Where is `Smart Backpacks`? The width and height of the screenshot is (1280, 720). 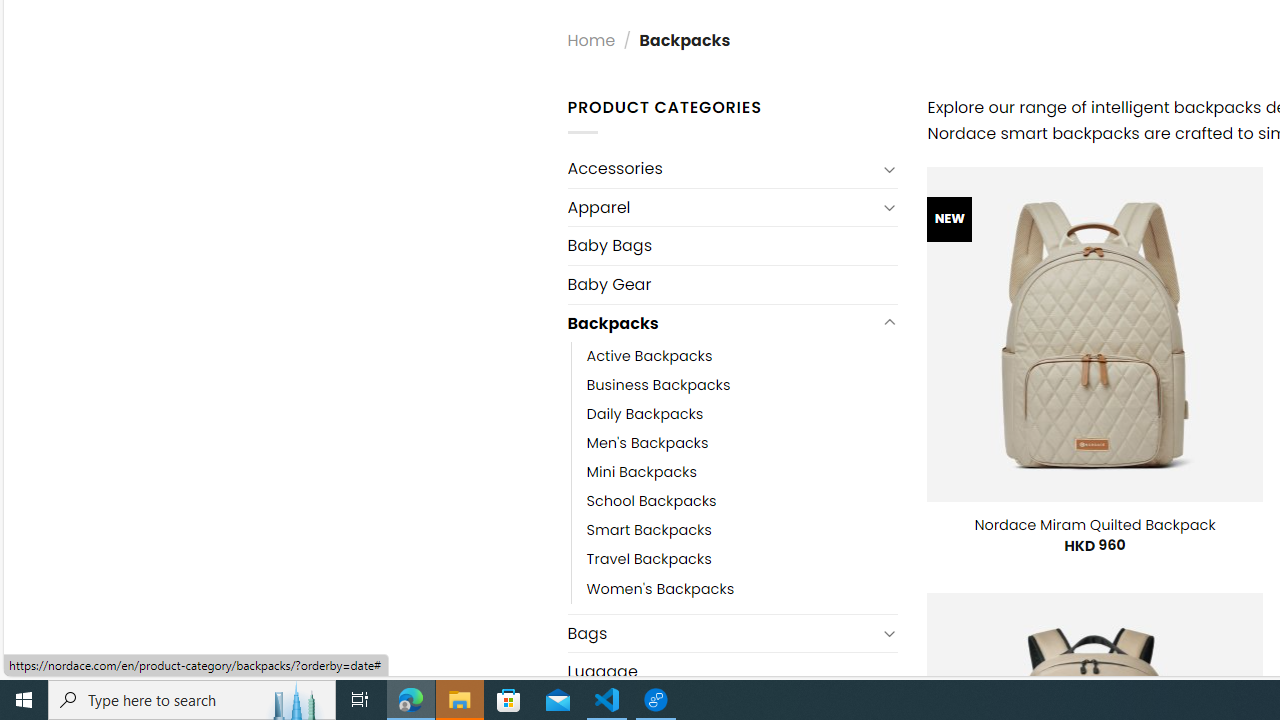 Smart Backpacks is located at coordinates (648, 530).